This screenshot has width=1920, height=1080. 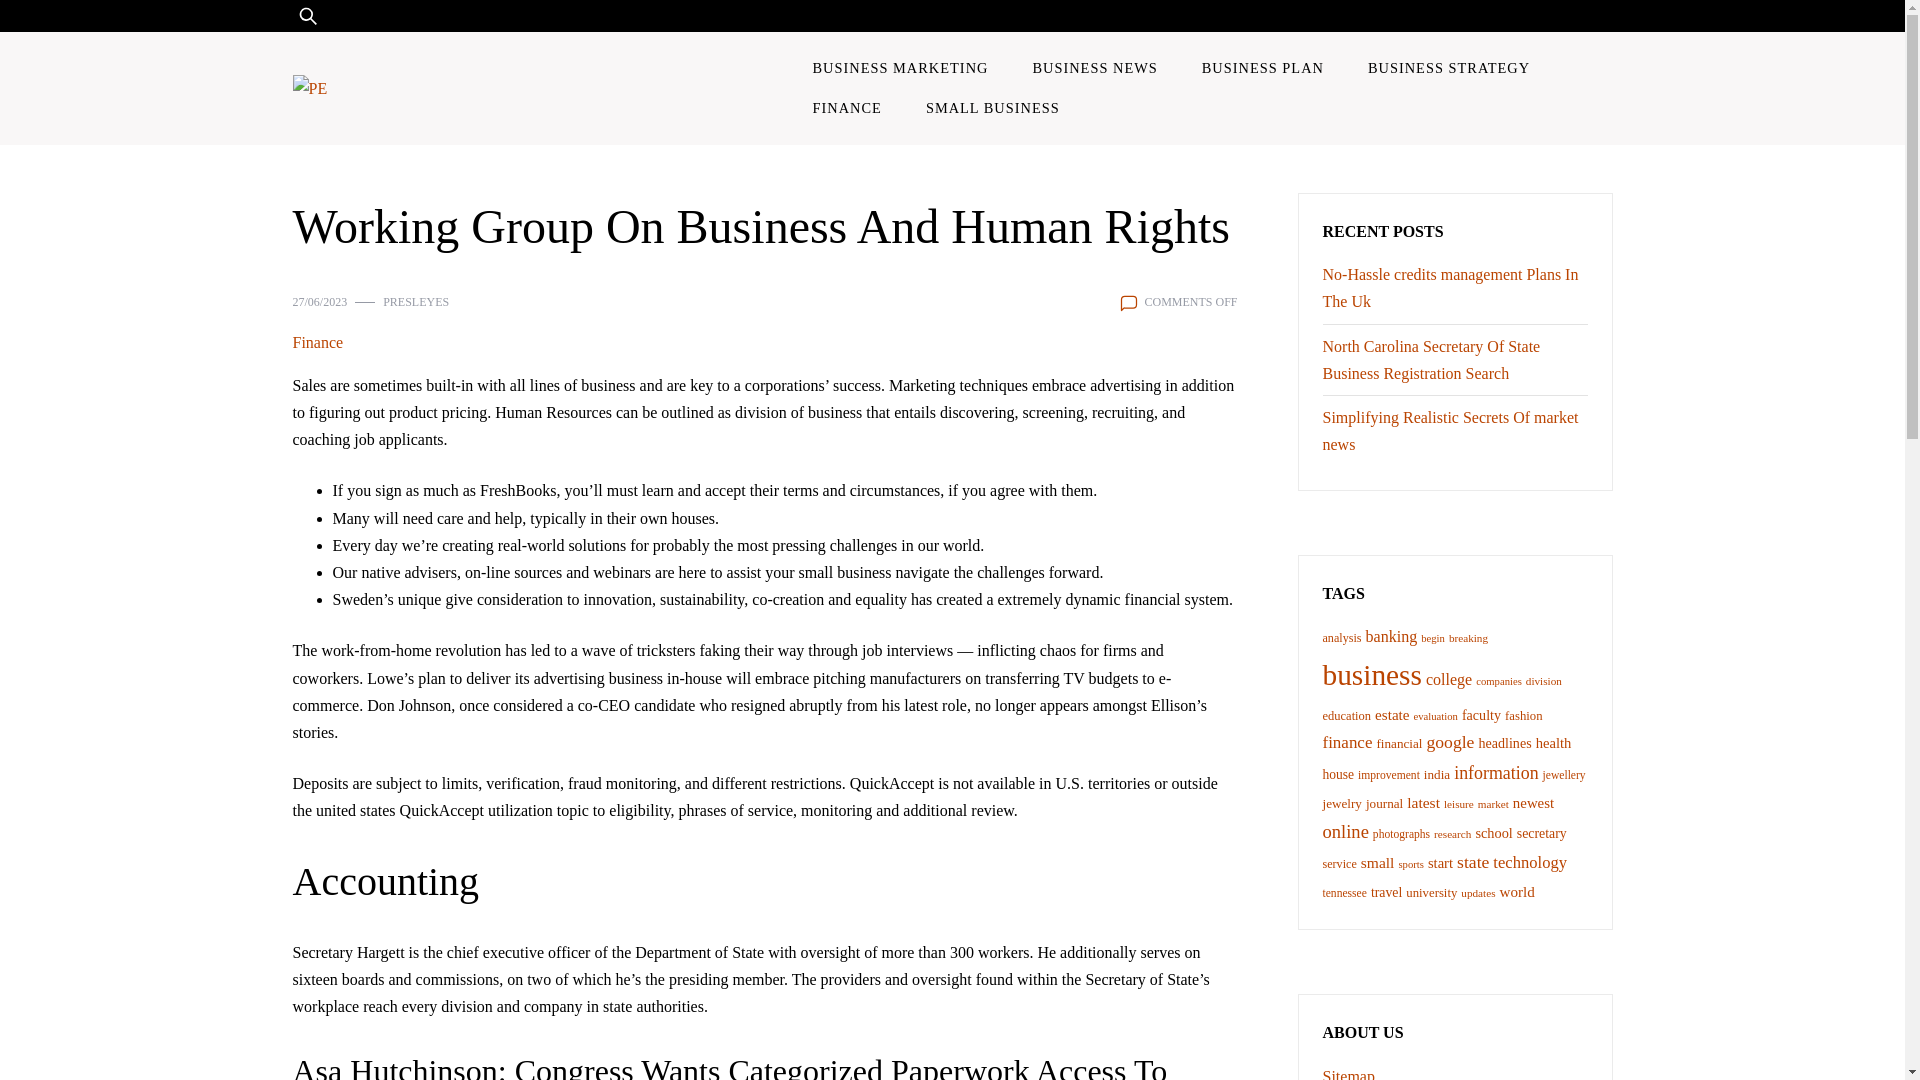 I want to click on BUSINESS PLAN, so click(x=1263, y=67).